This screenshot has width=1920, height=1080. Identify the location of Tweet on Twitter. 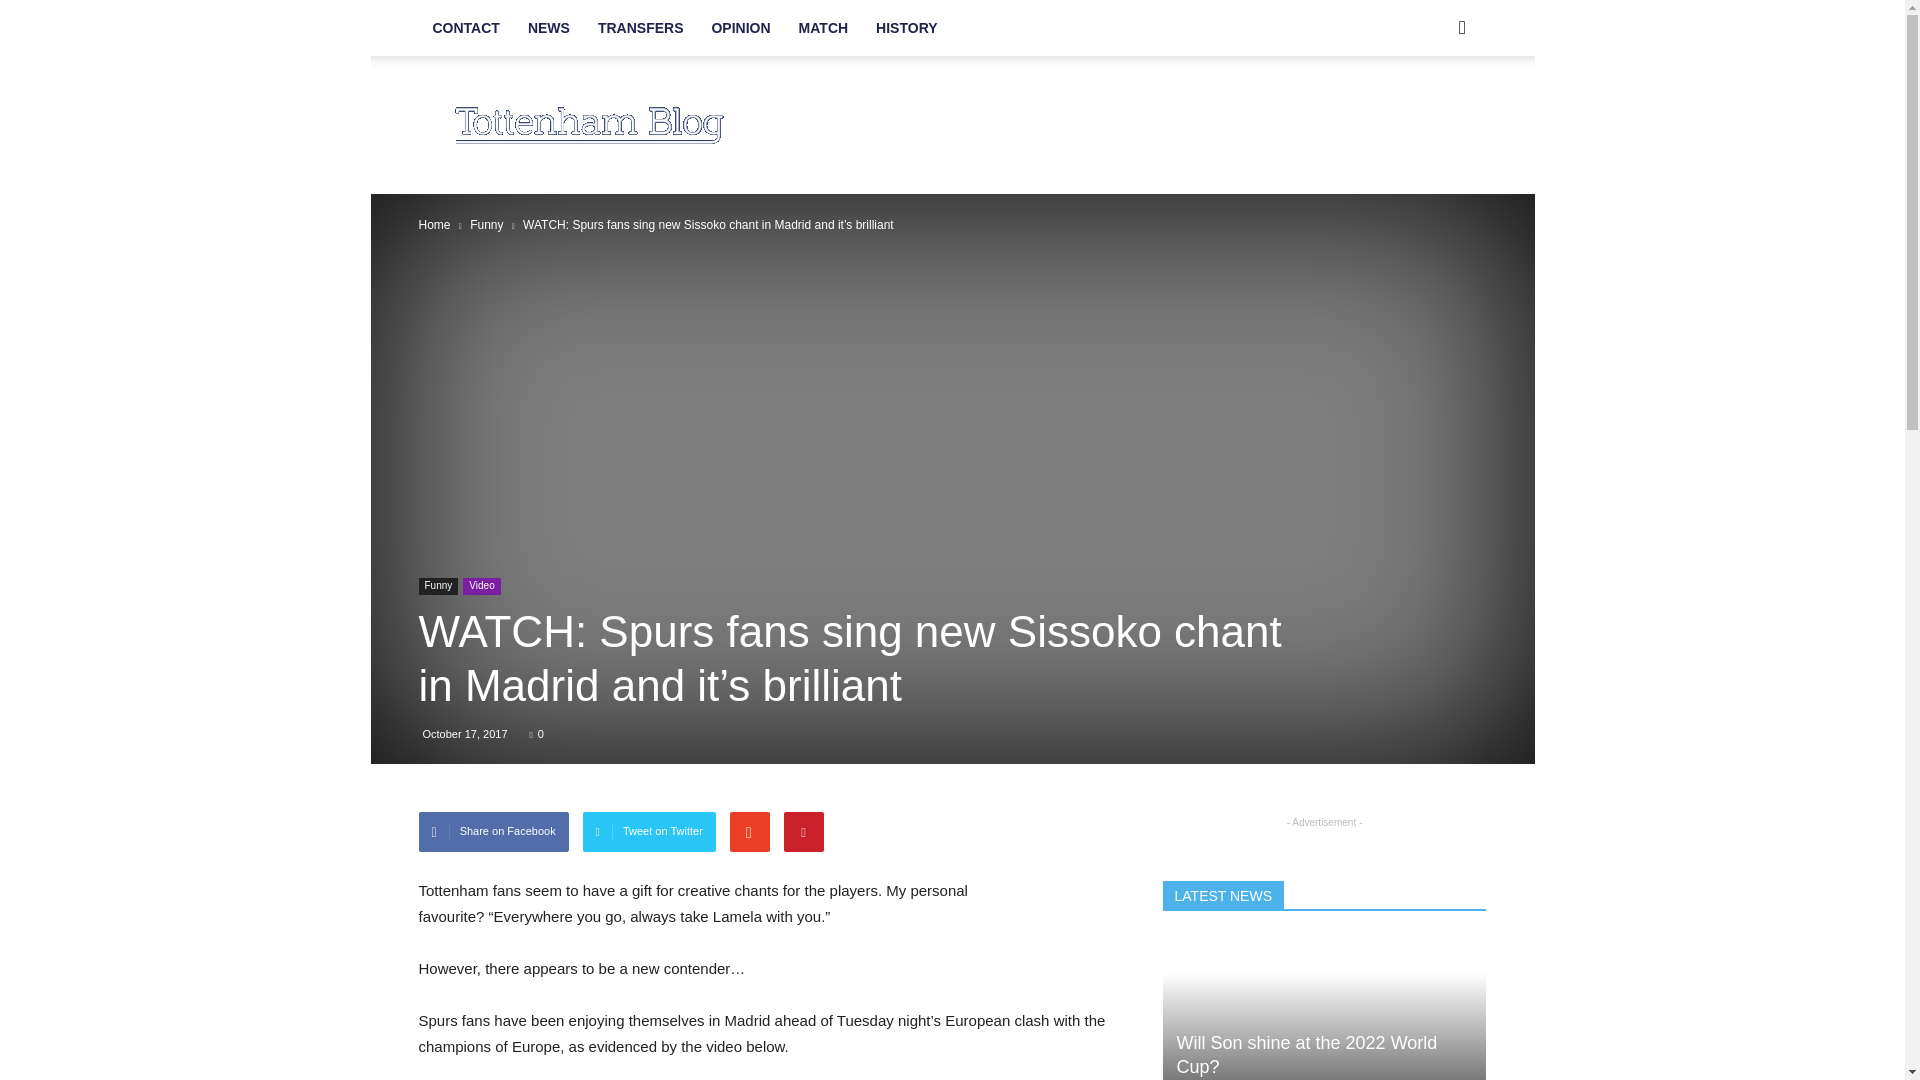
(650, 832).